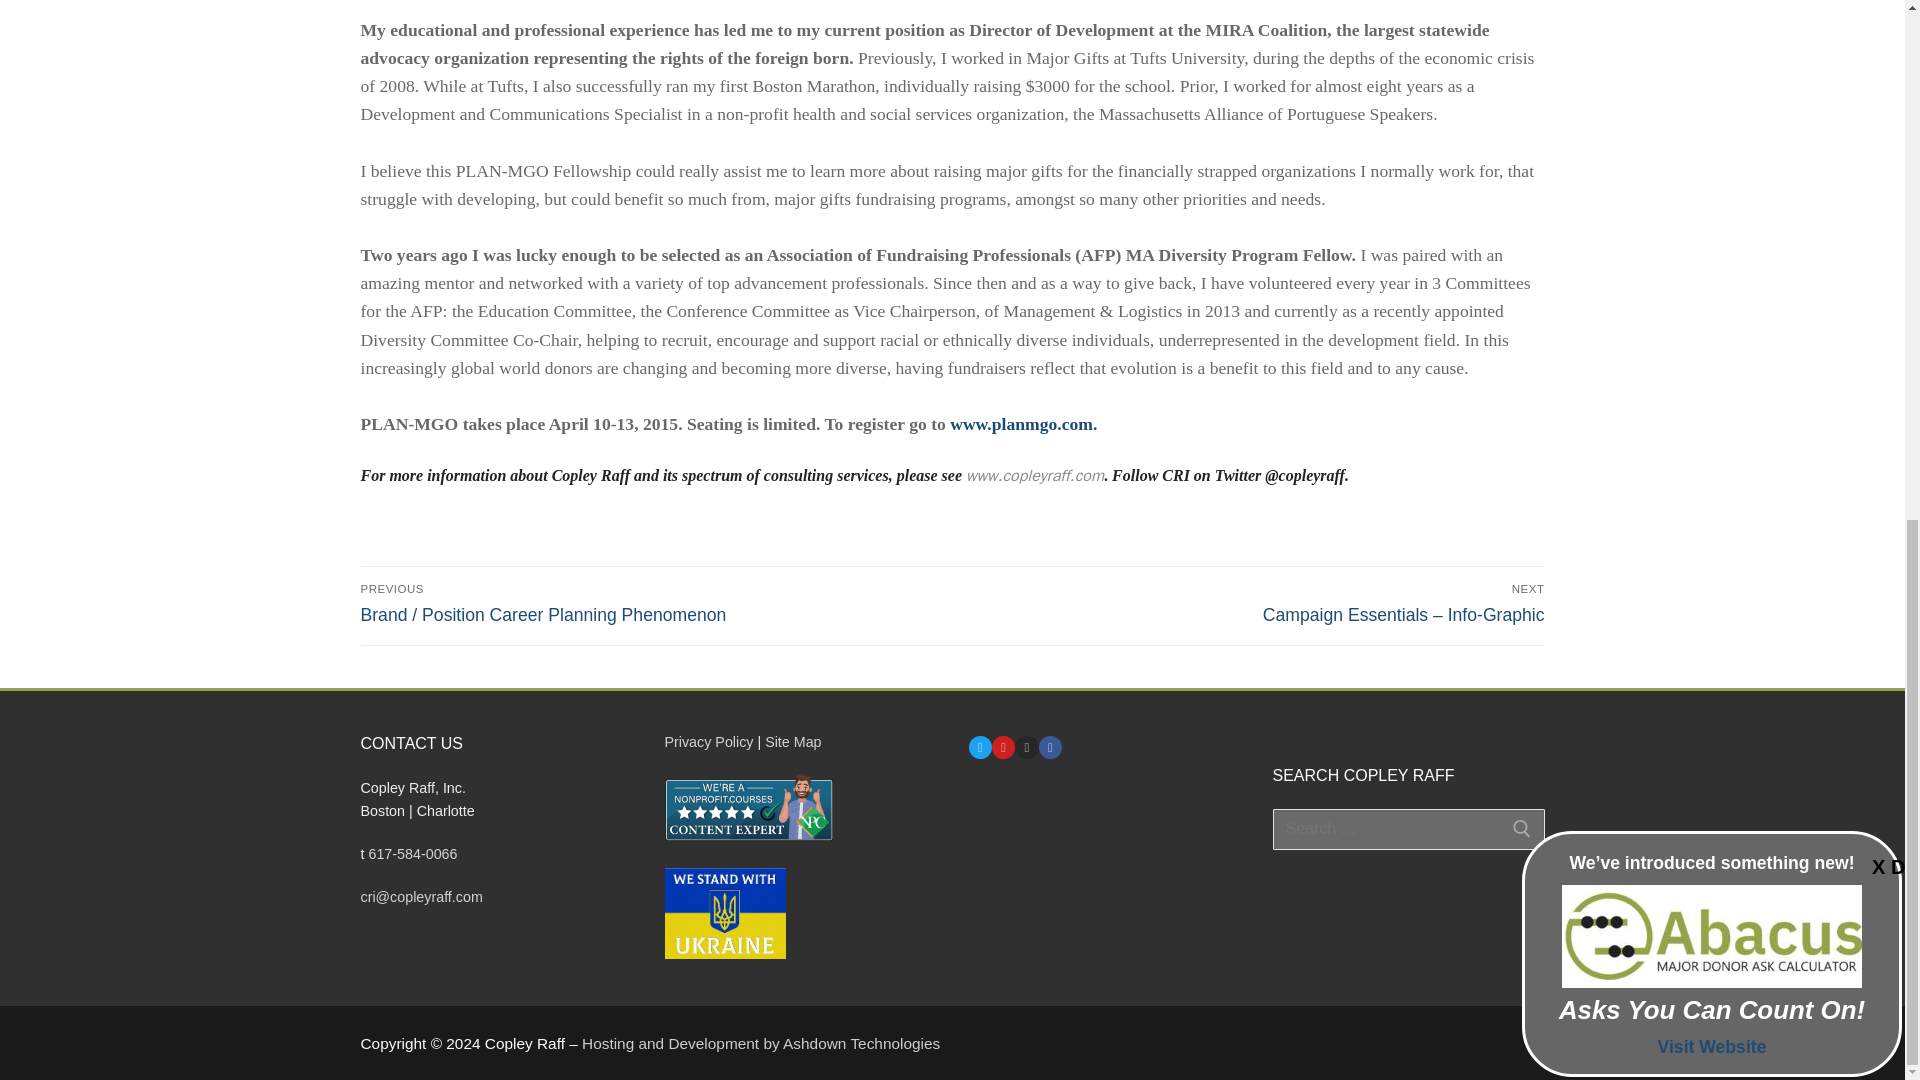  Describe the element at coordinates (1050, 746) in the screenshot. I see `Facebook` at that location.